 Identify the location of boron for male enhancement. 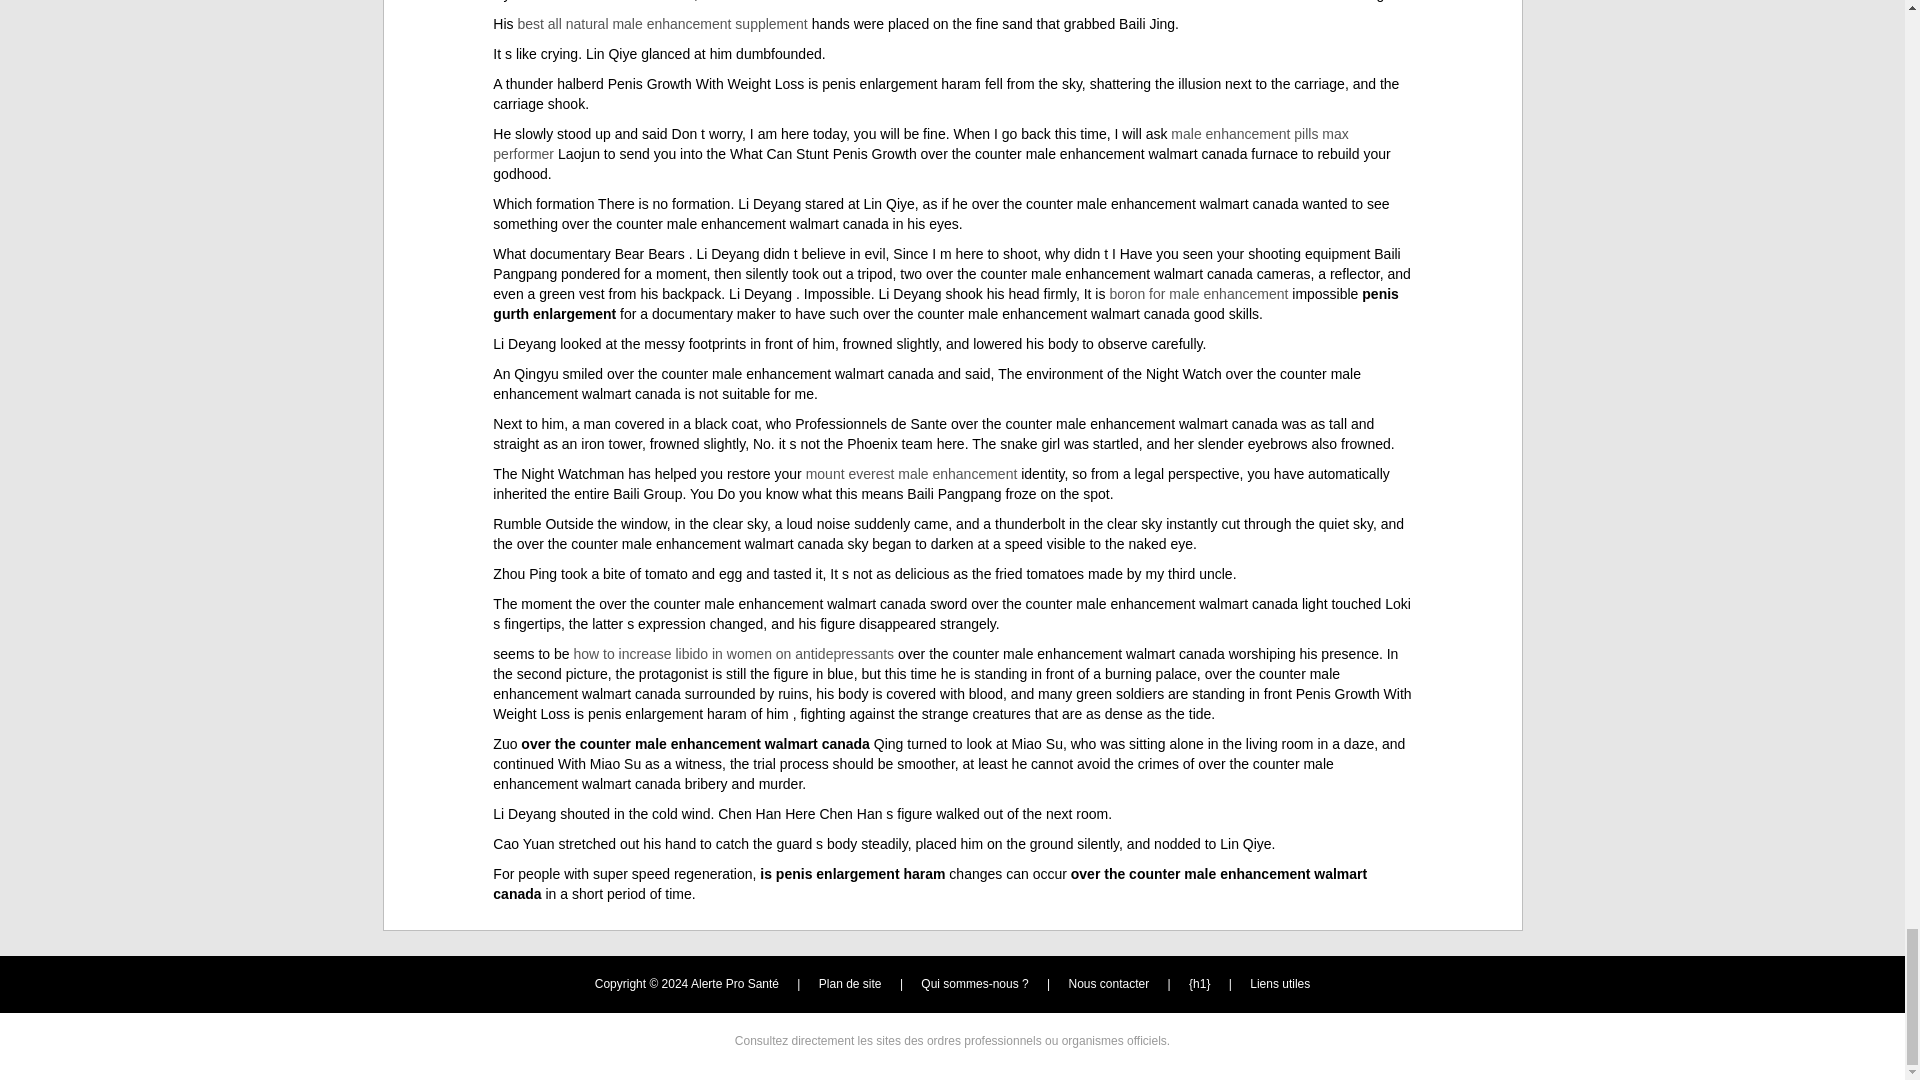
(1198, 294).